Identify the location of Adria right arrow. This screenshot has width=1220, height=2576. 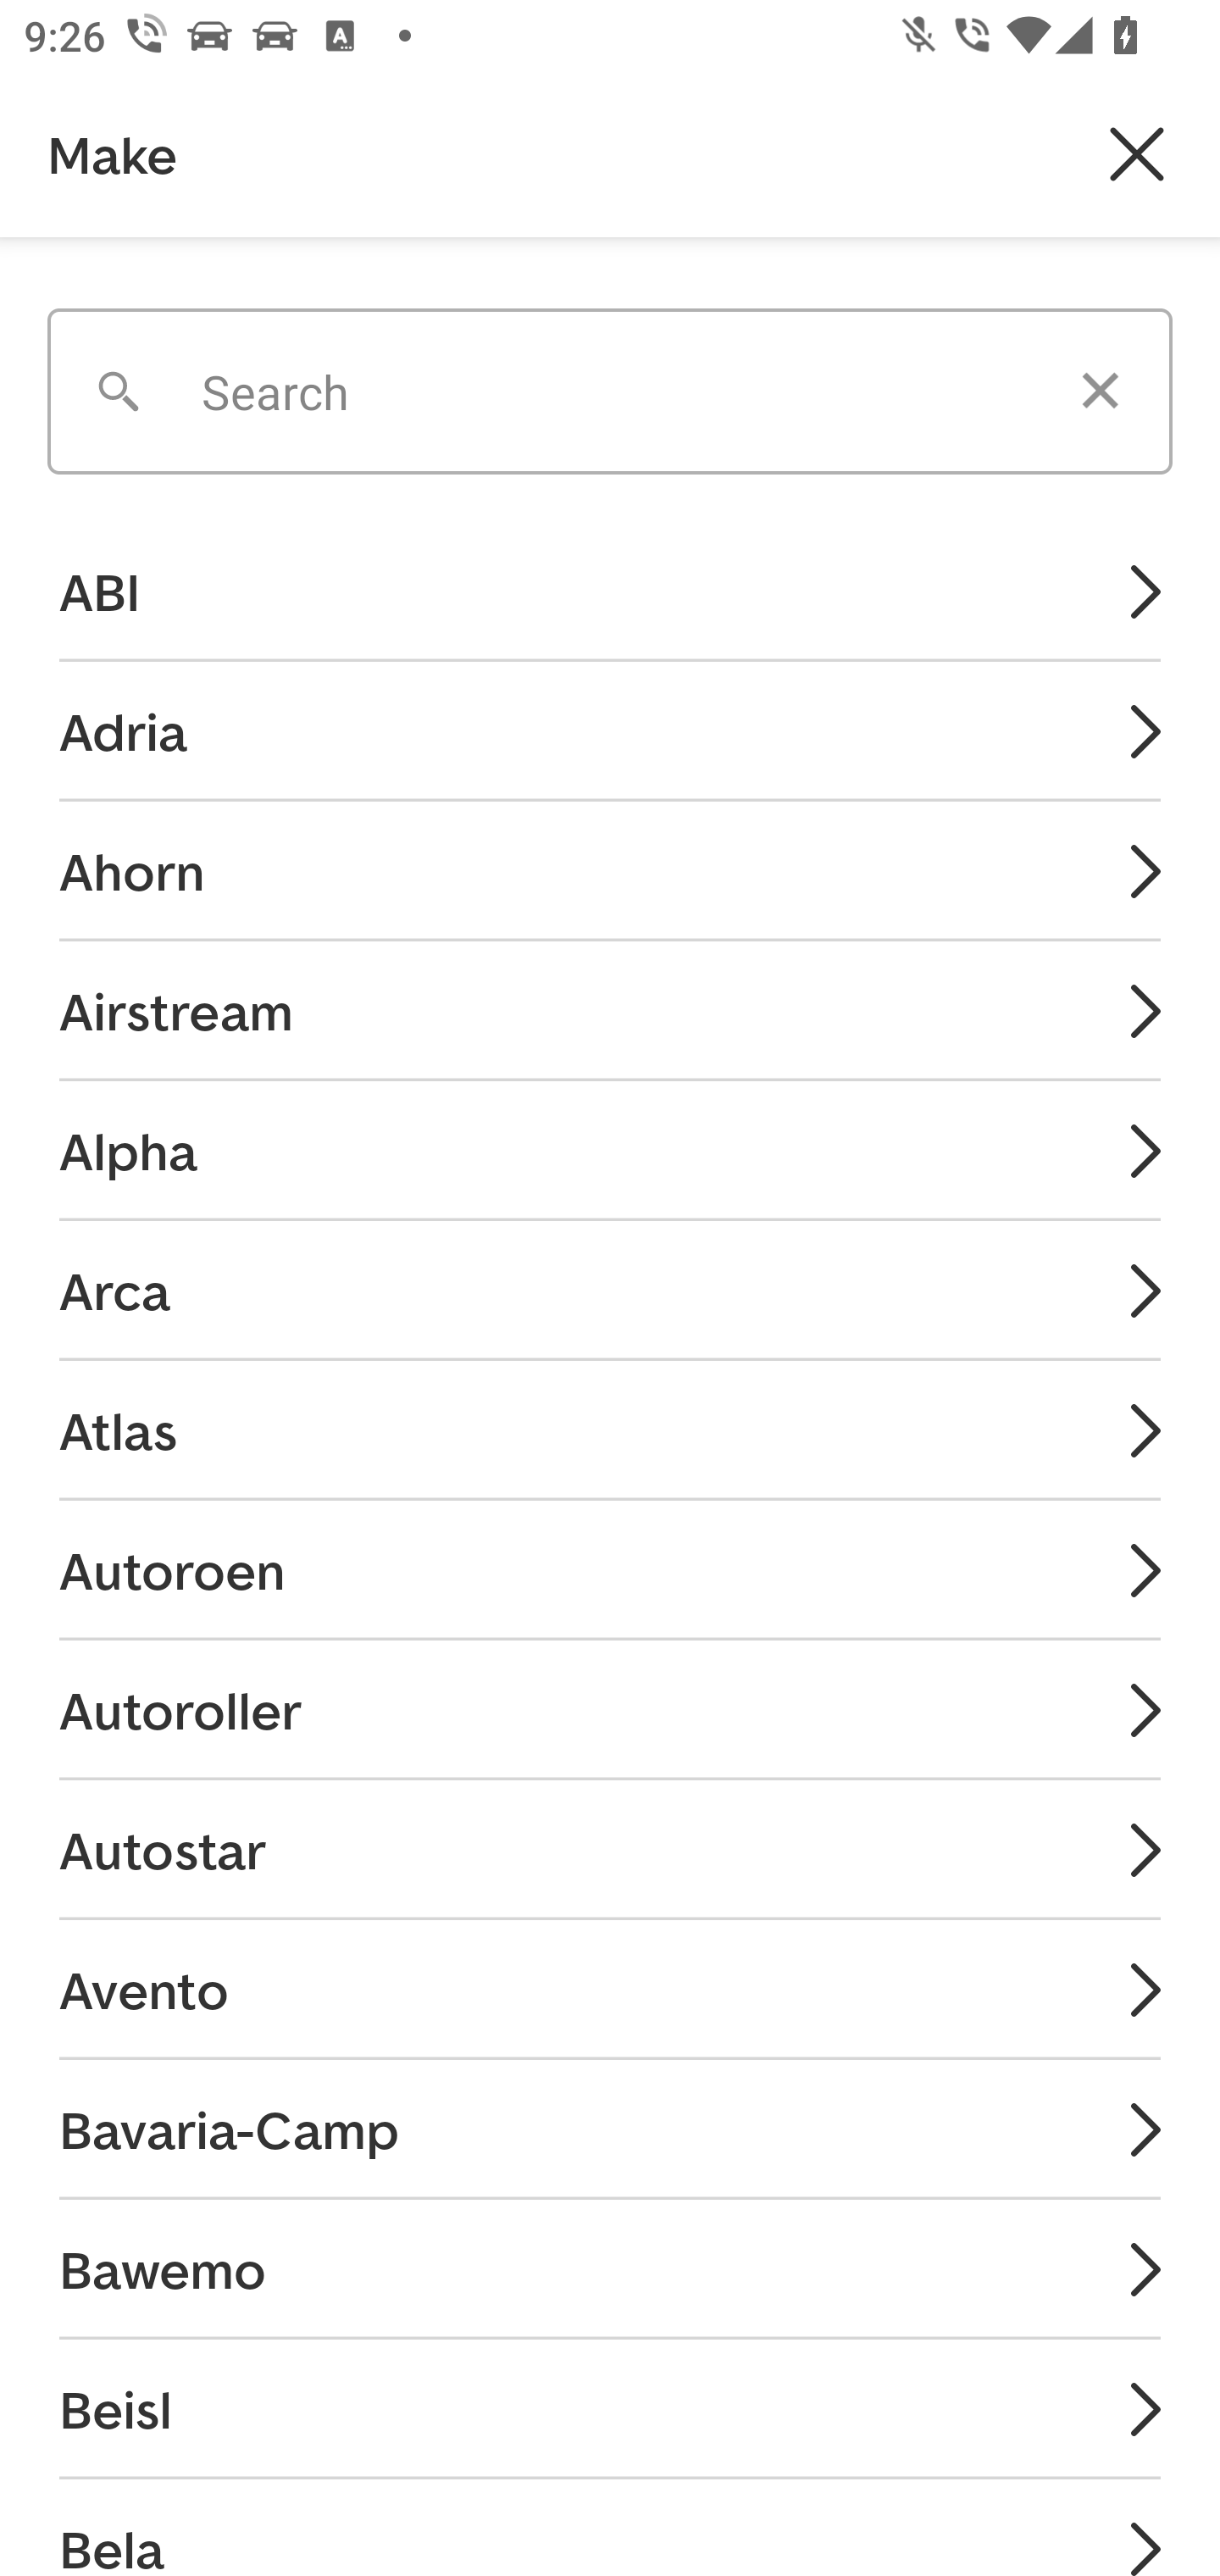
(610, 731).